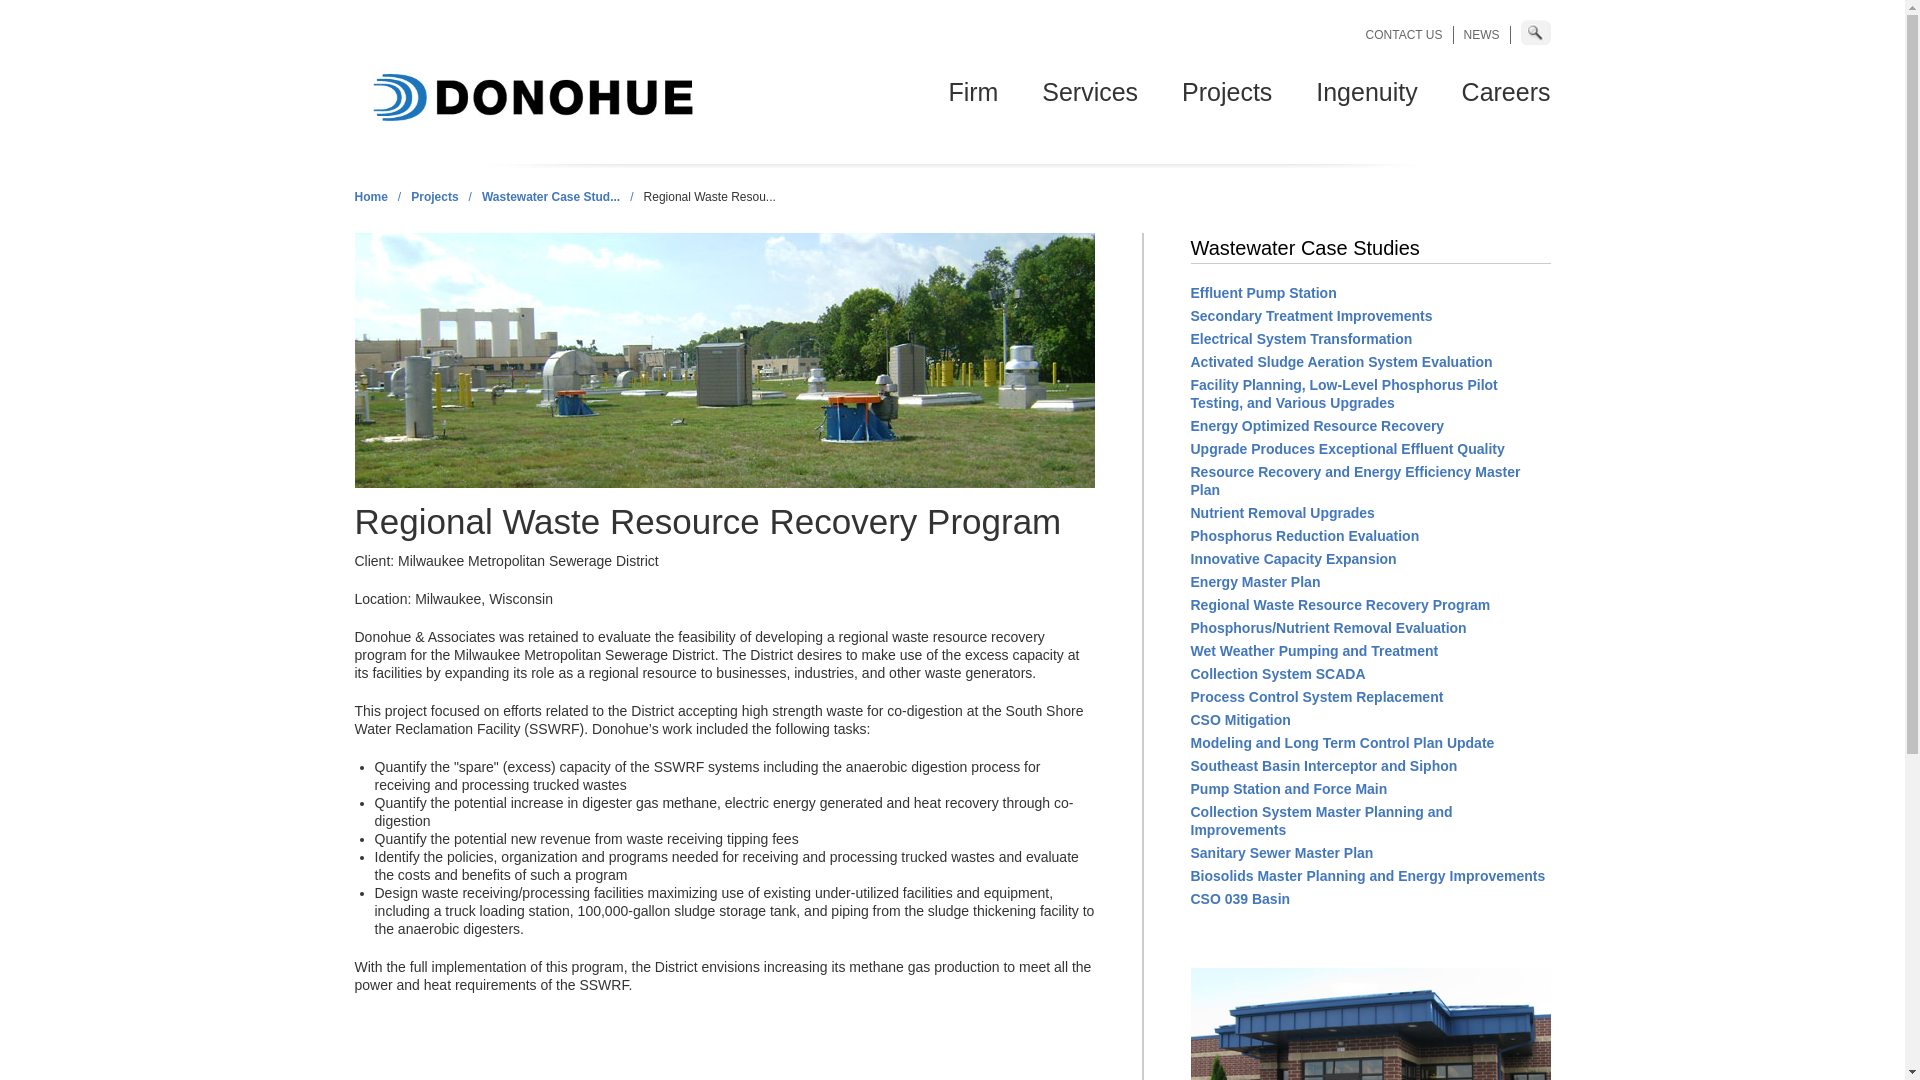  I want to click on Services, so click(1090, 91).